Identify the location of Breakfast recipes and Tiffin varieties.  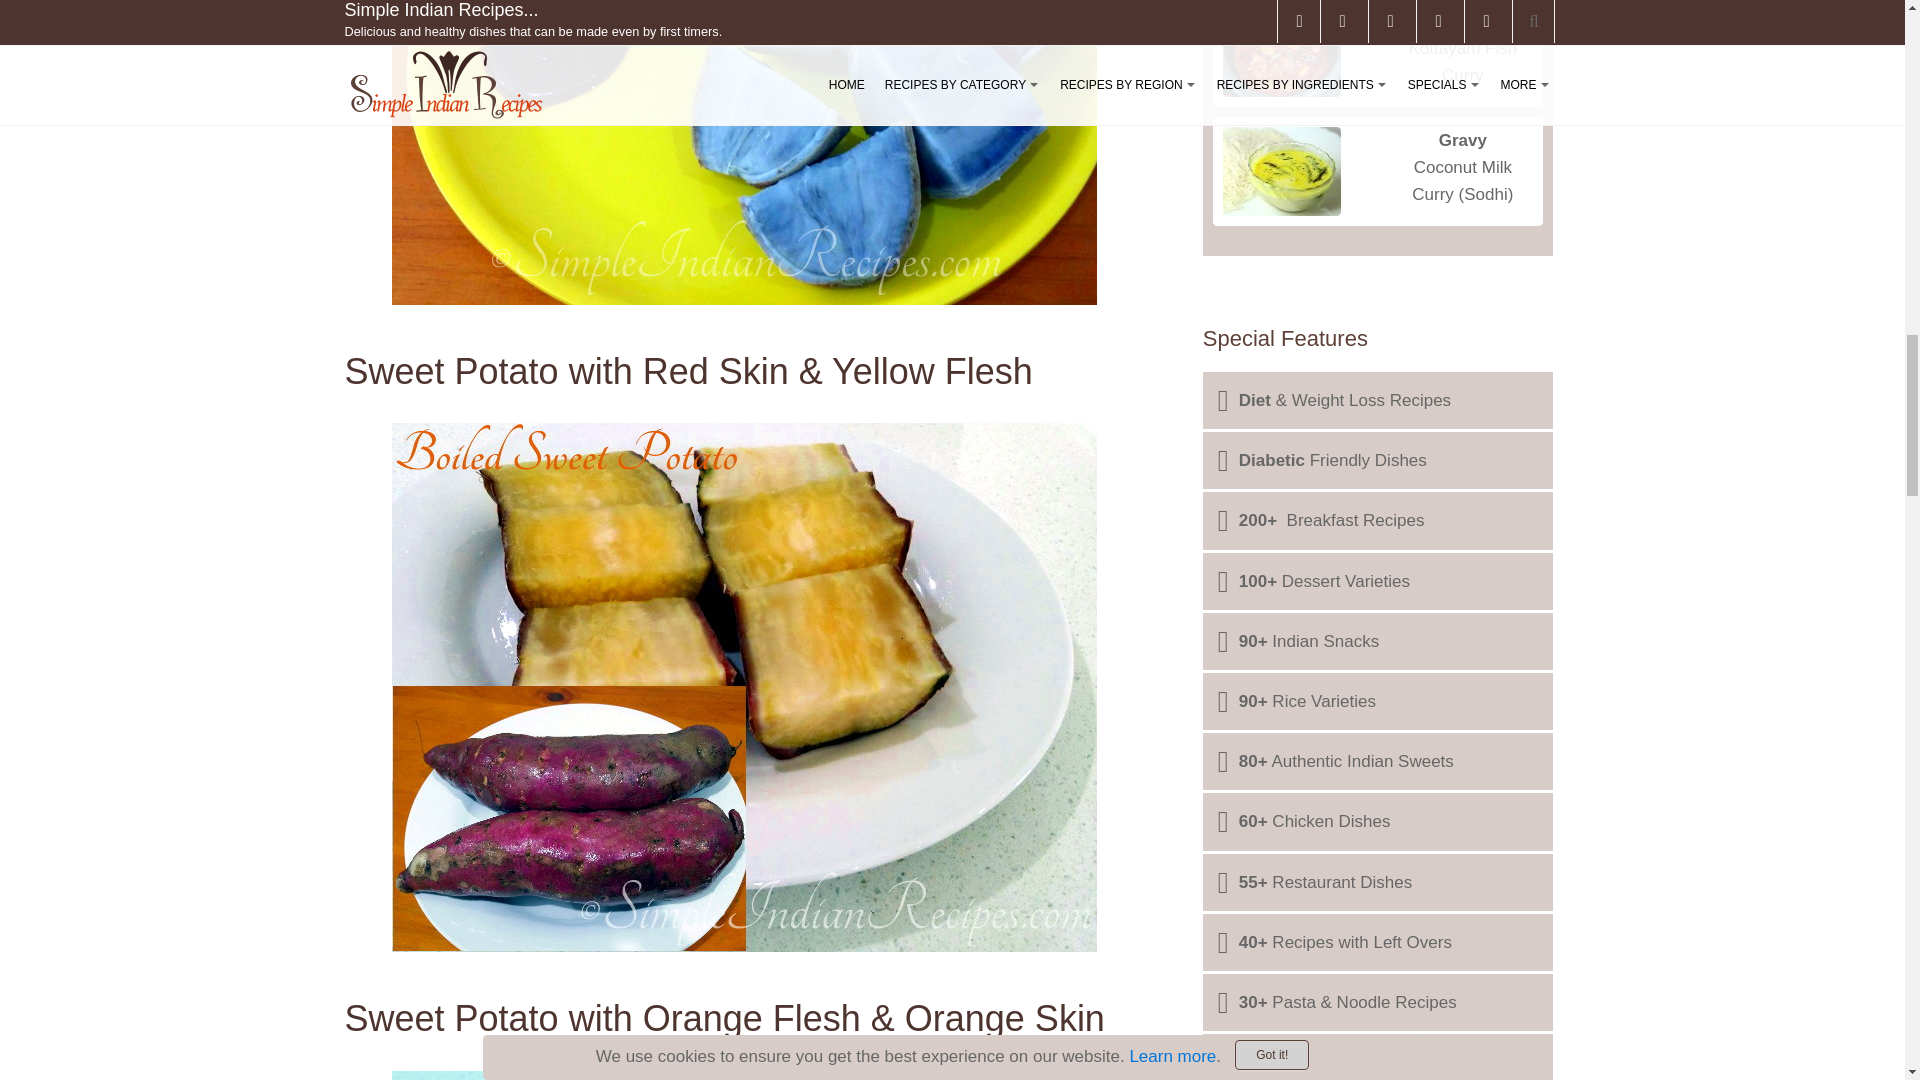
(1378, 520).